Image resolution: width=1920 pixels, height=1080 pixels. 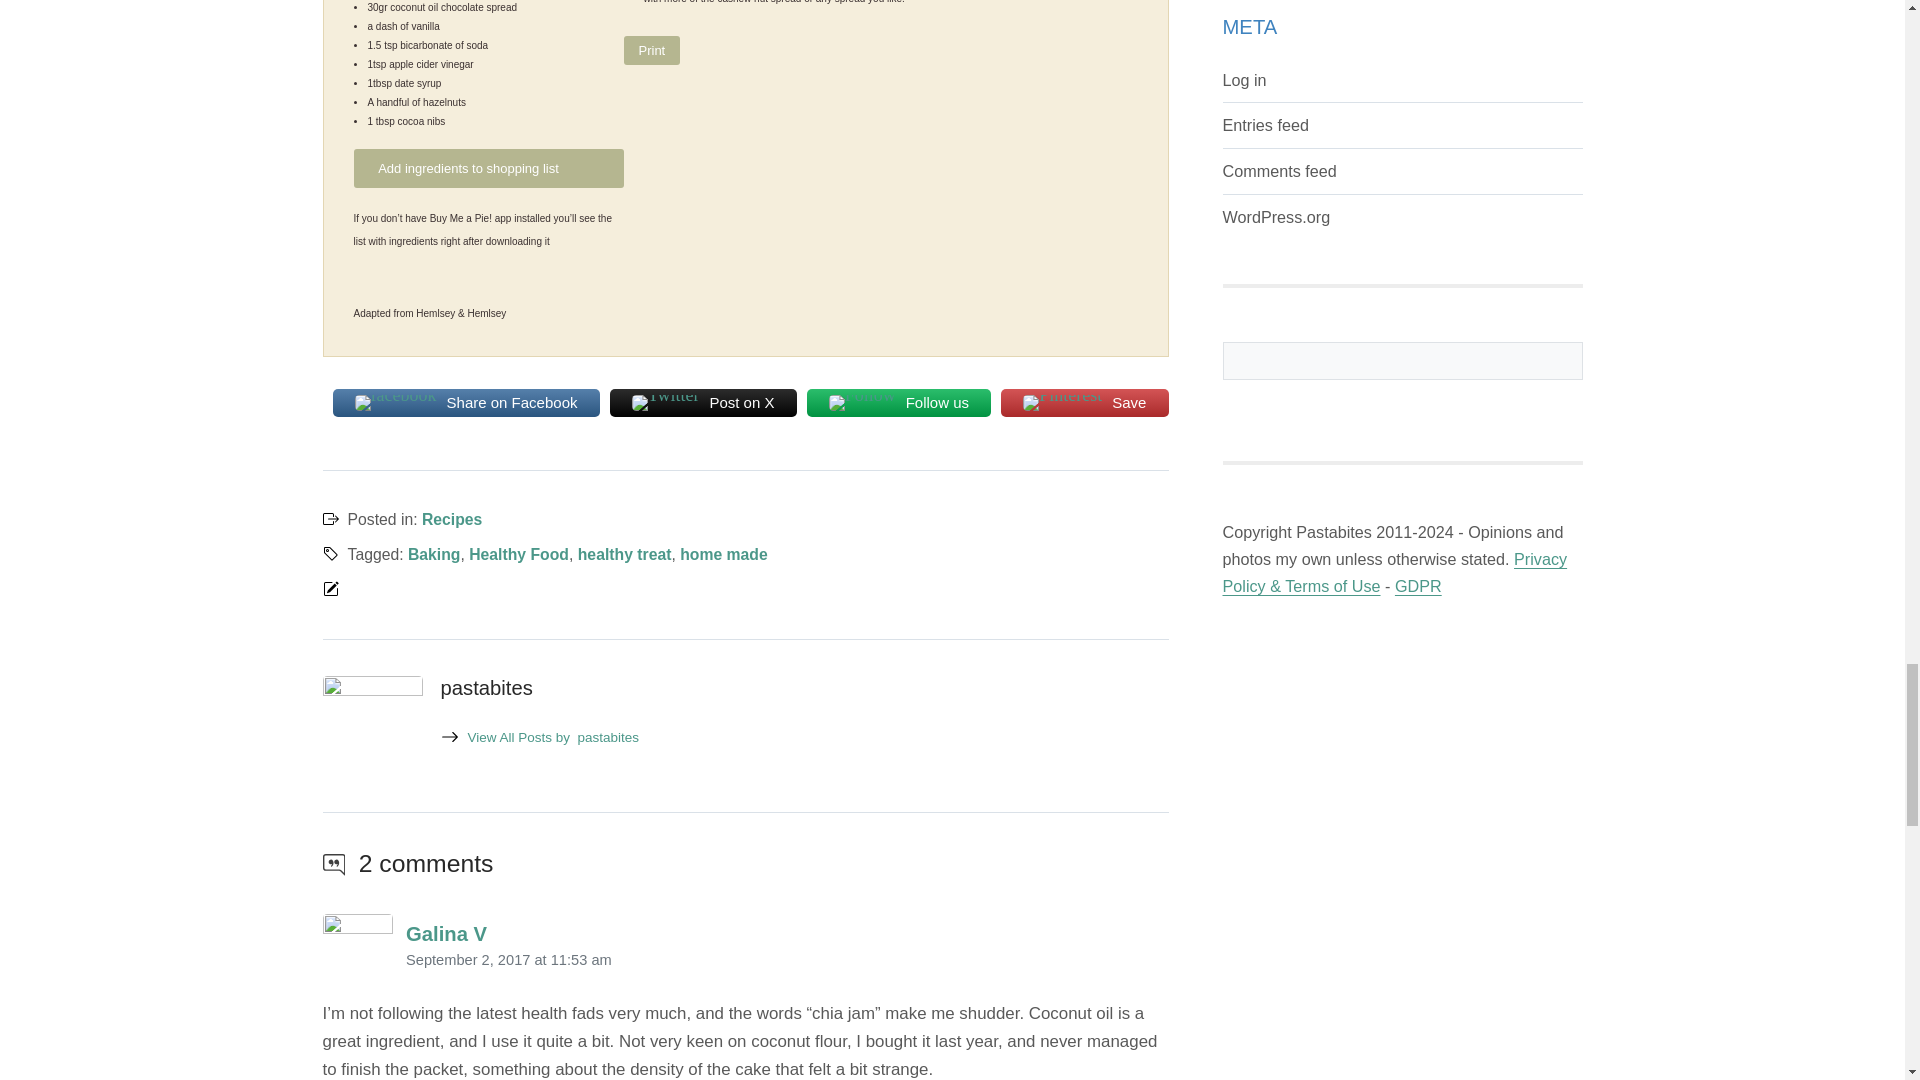 What do you see at coordinates (899, 402) in the screenshot?
I see `Follow us` at bounding box center [899, 402].